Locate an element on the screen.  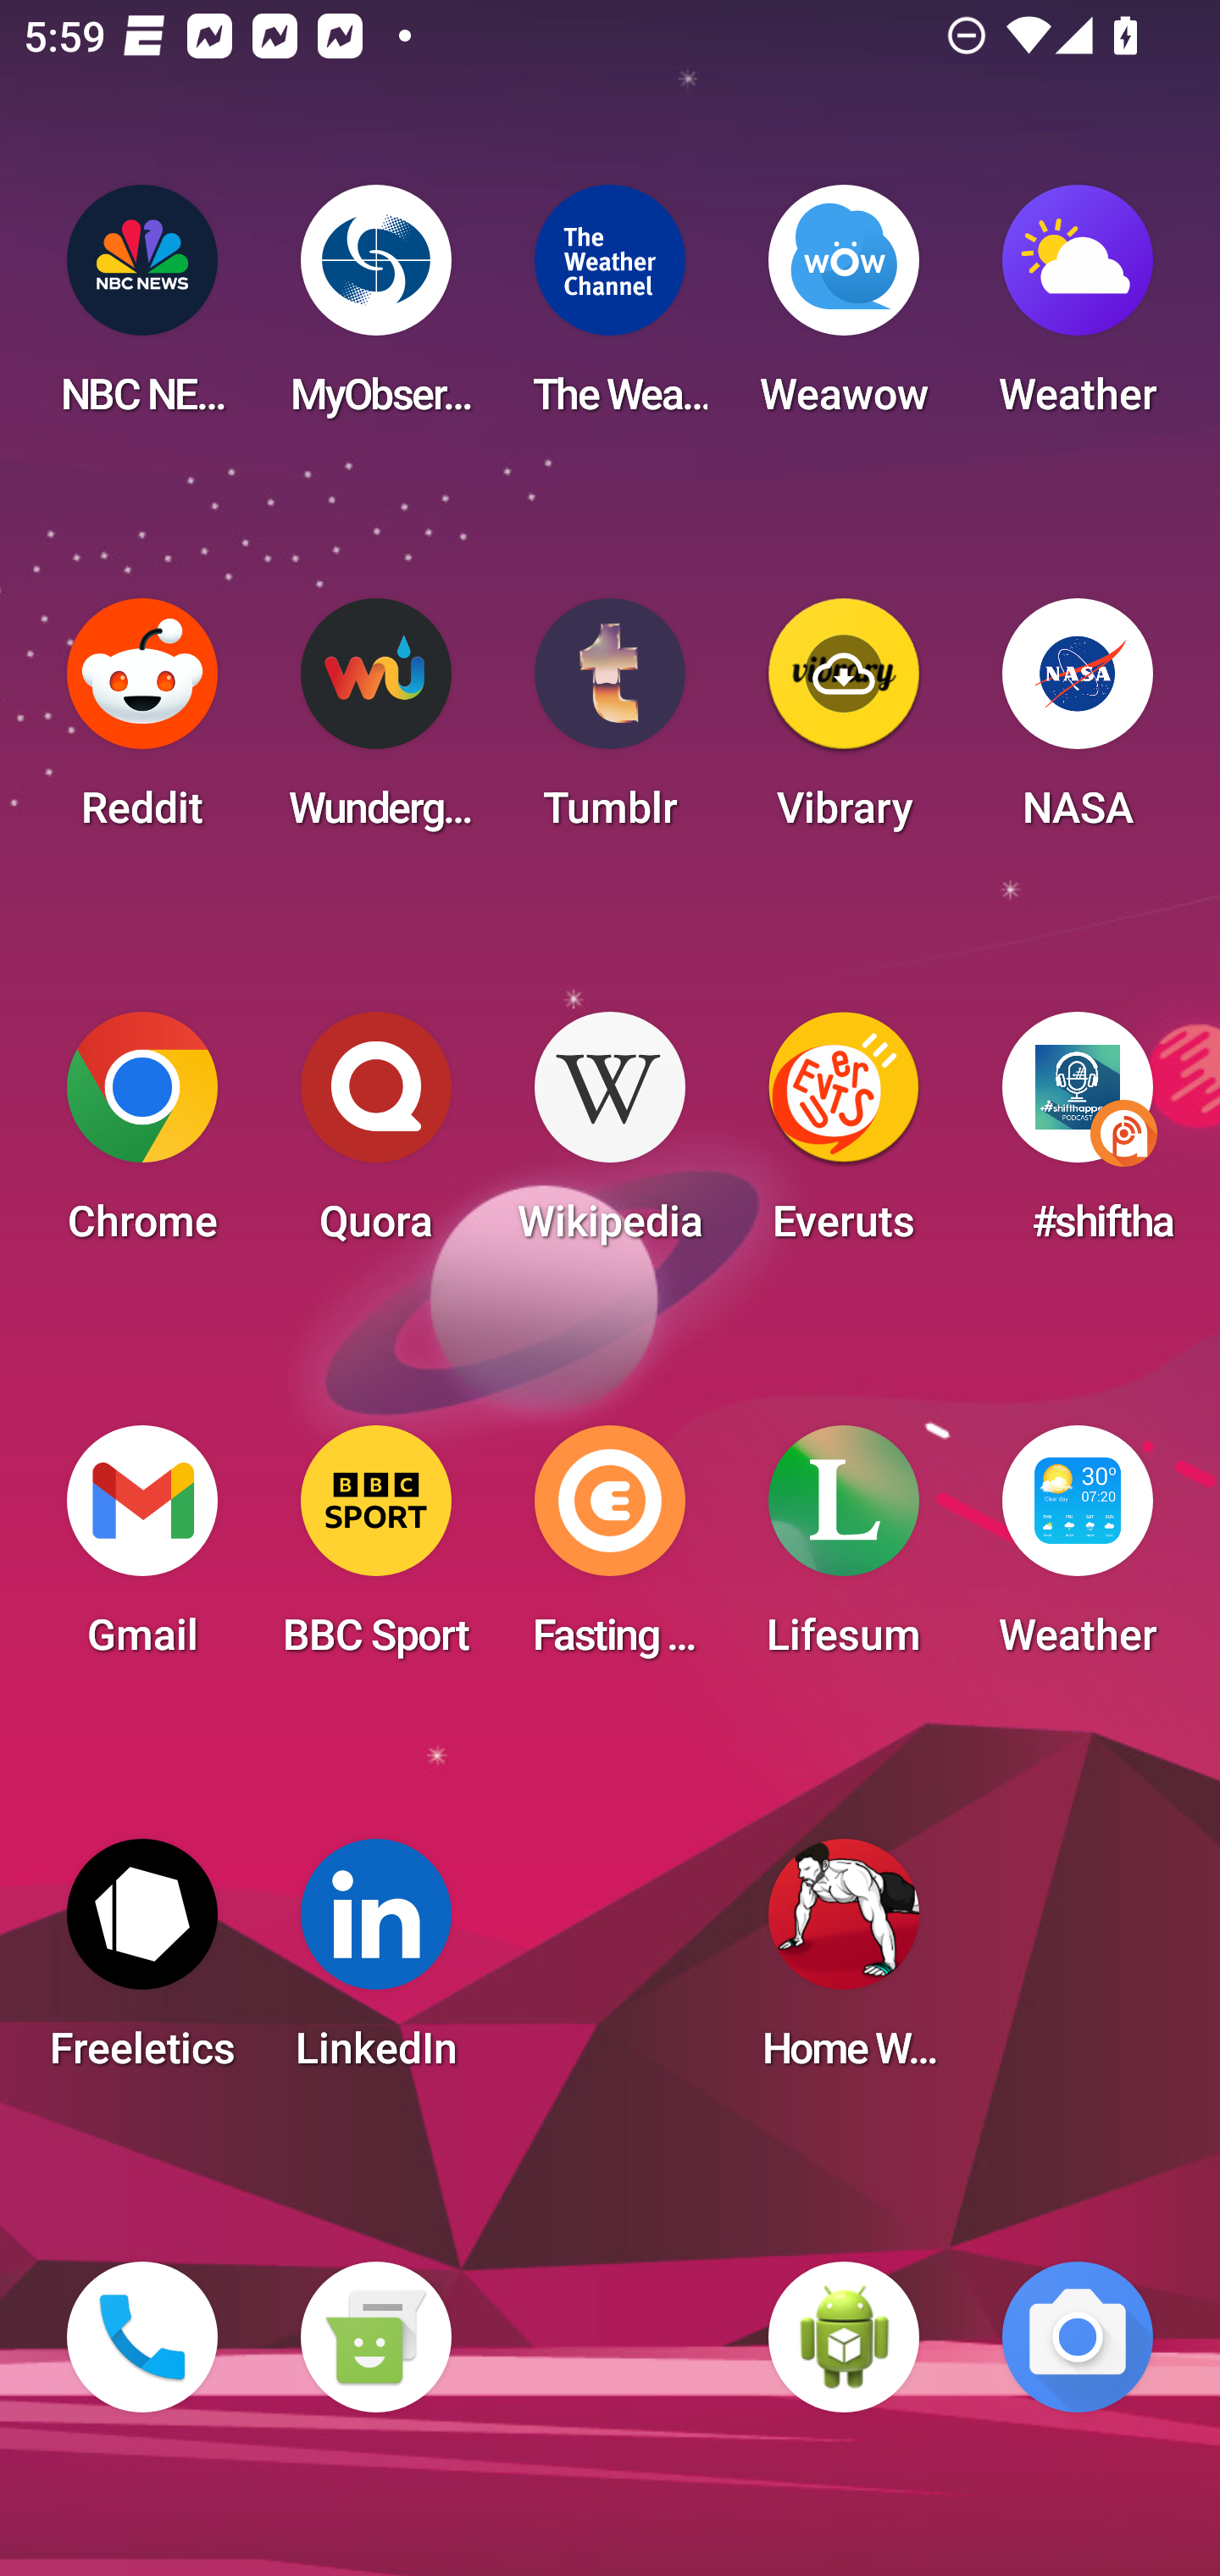
Wikipedia is located at coordinates (610, 1137).